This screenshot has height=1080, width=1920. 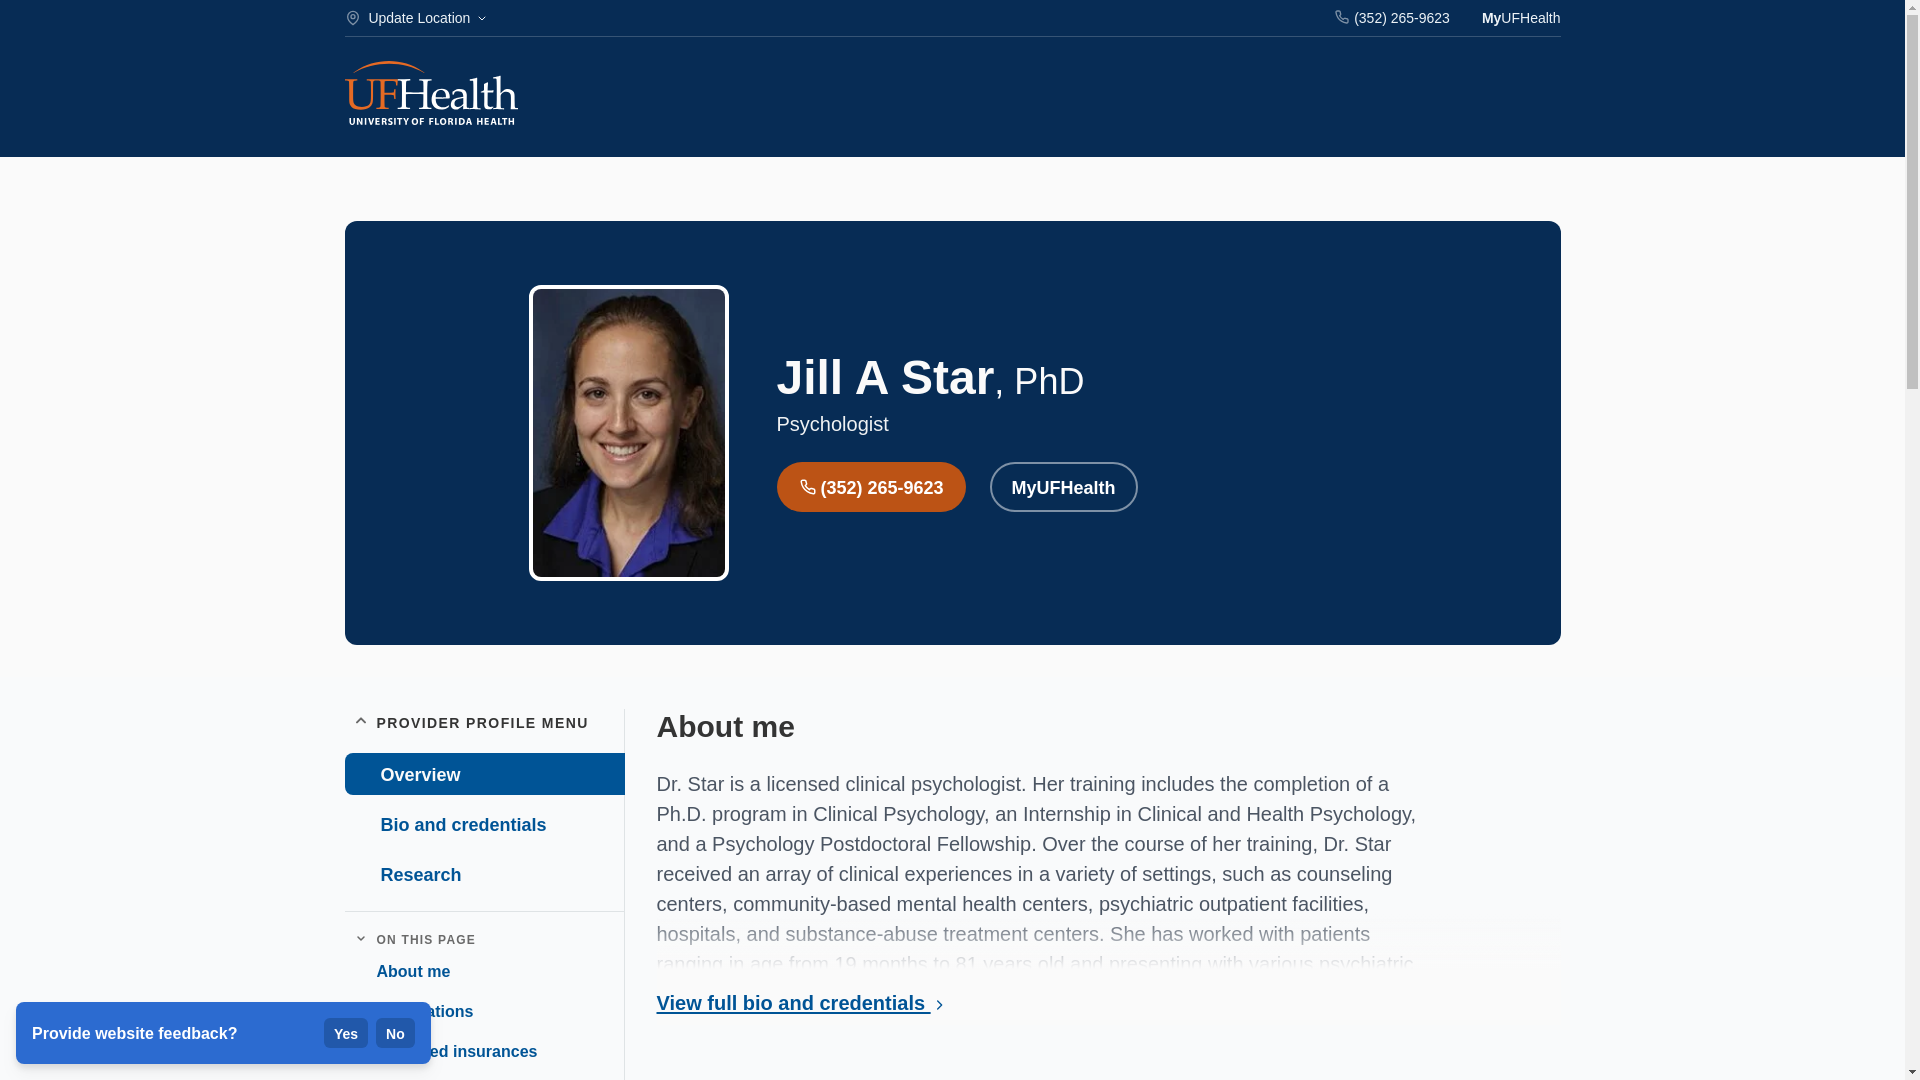 I want to click on My locations, so click(x=416, y=1012).